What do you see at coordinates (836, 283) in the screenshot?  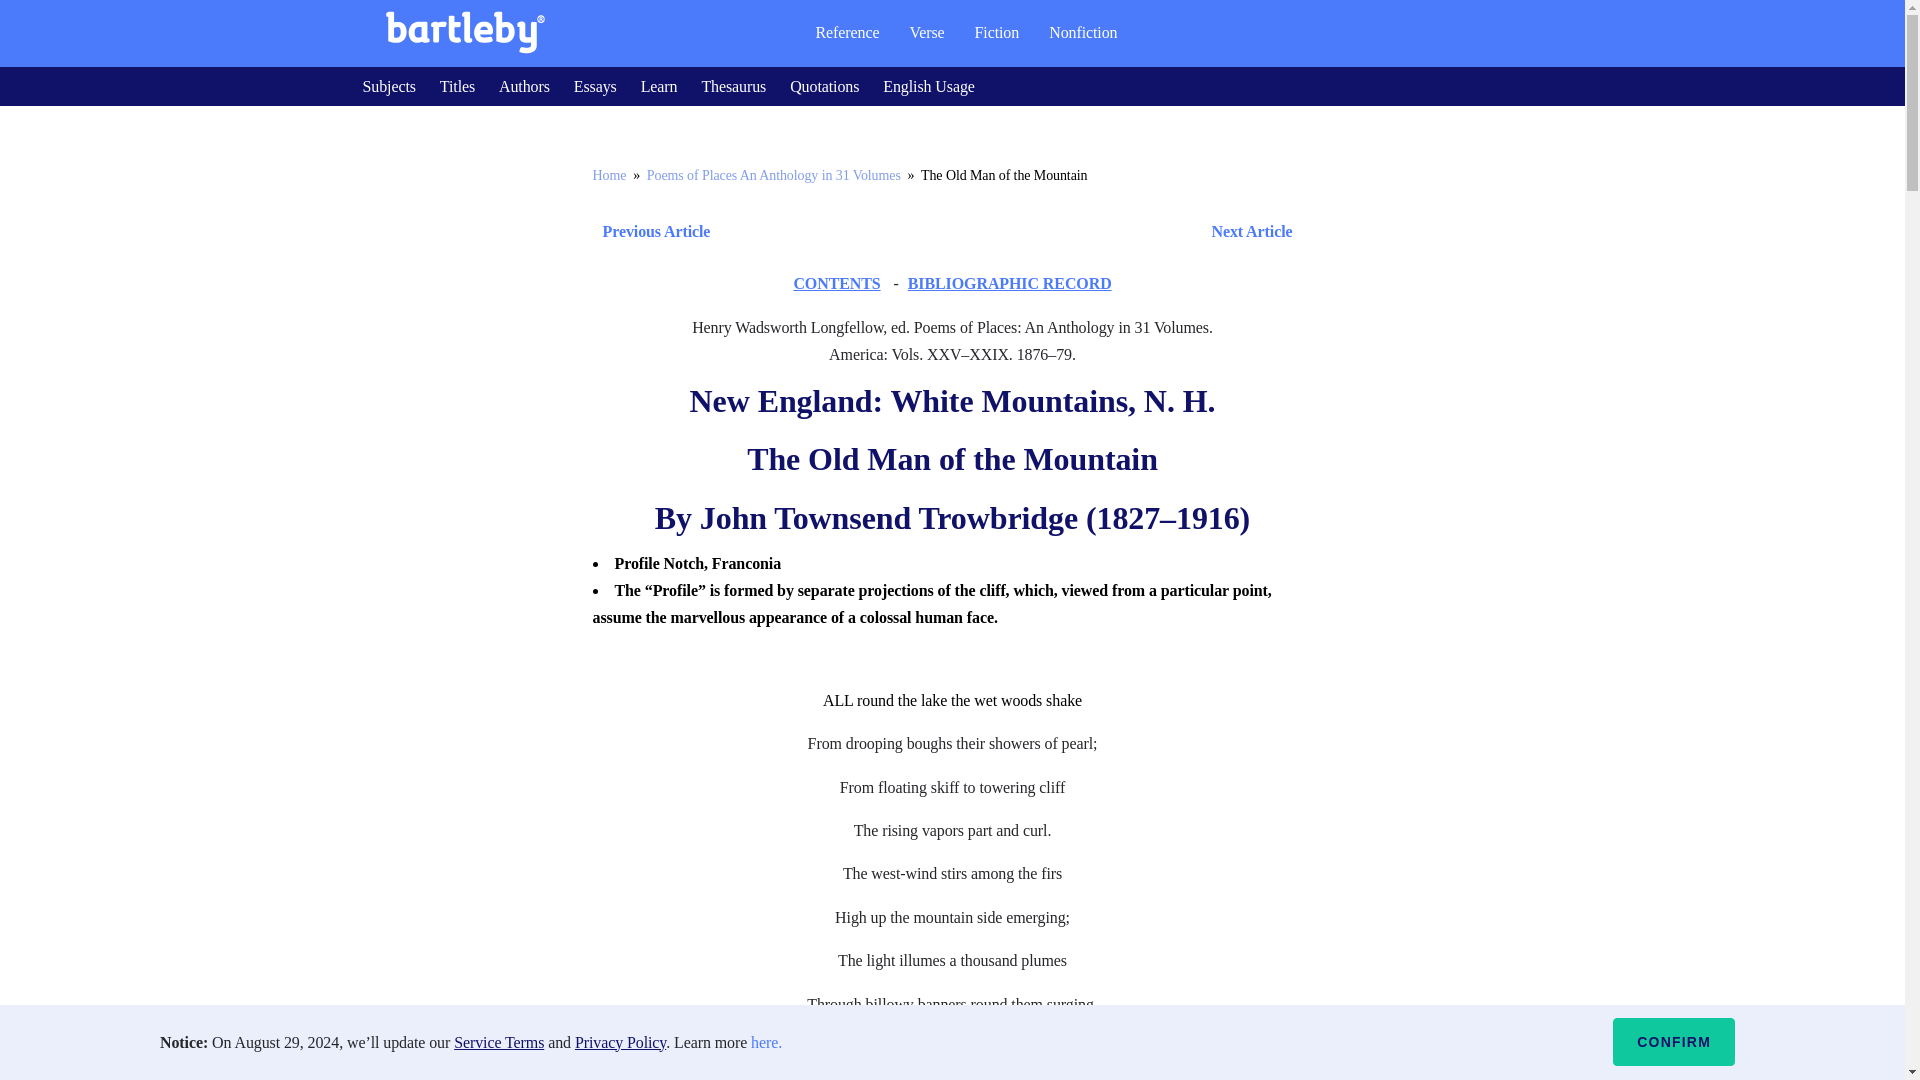 I see `CONTENTS` at bounding box center [836, 283].